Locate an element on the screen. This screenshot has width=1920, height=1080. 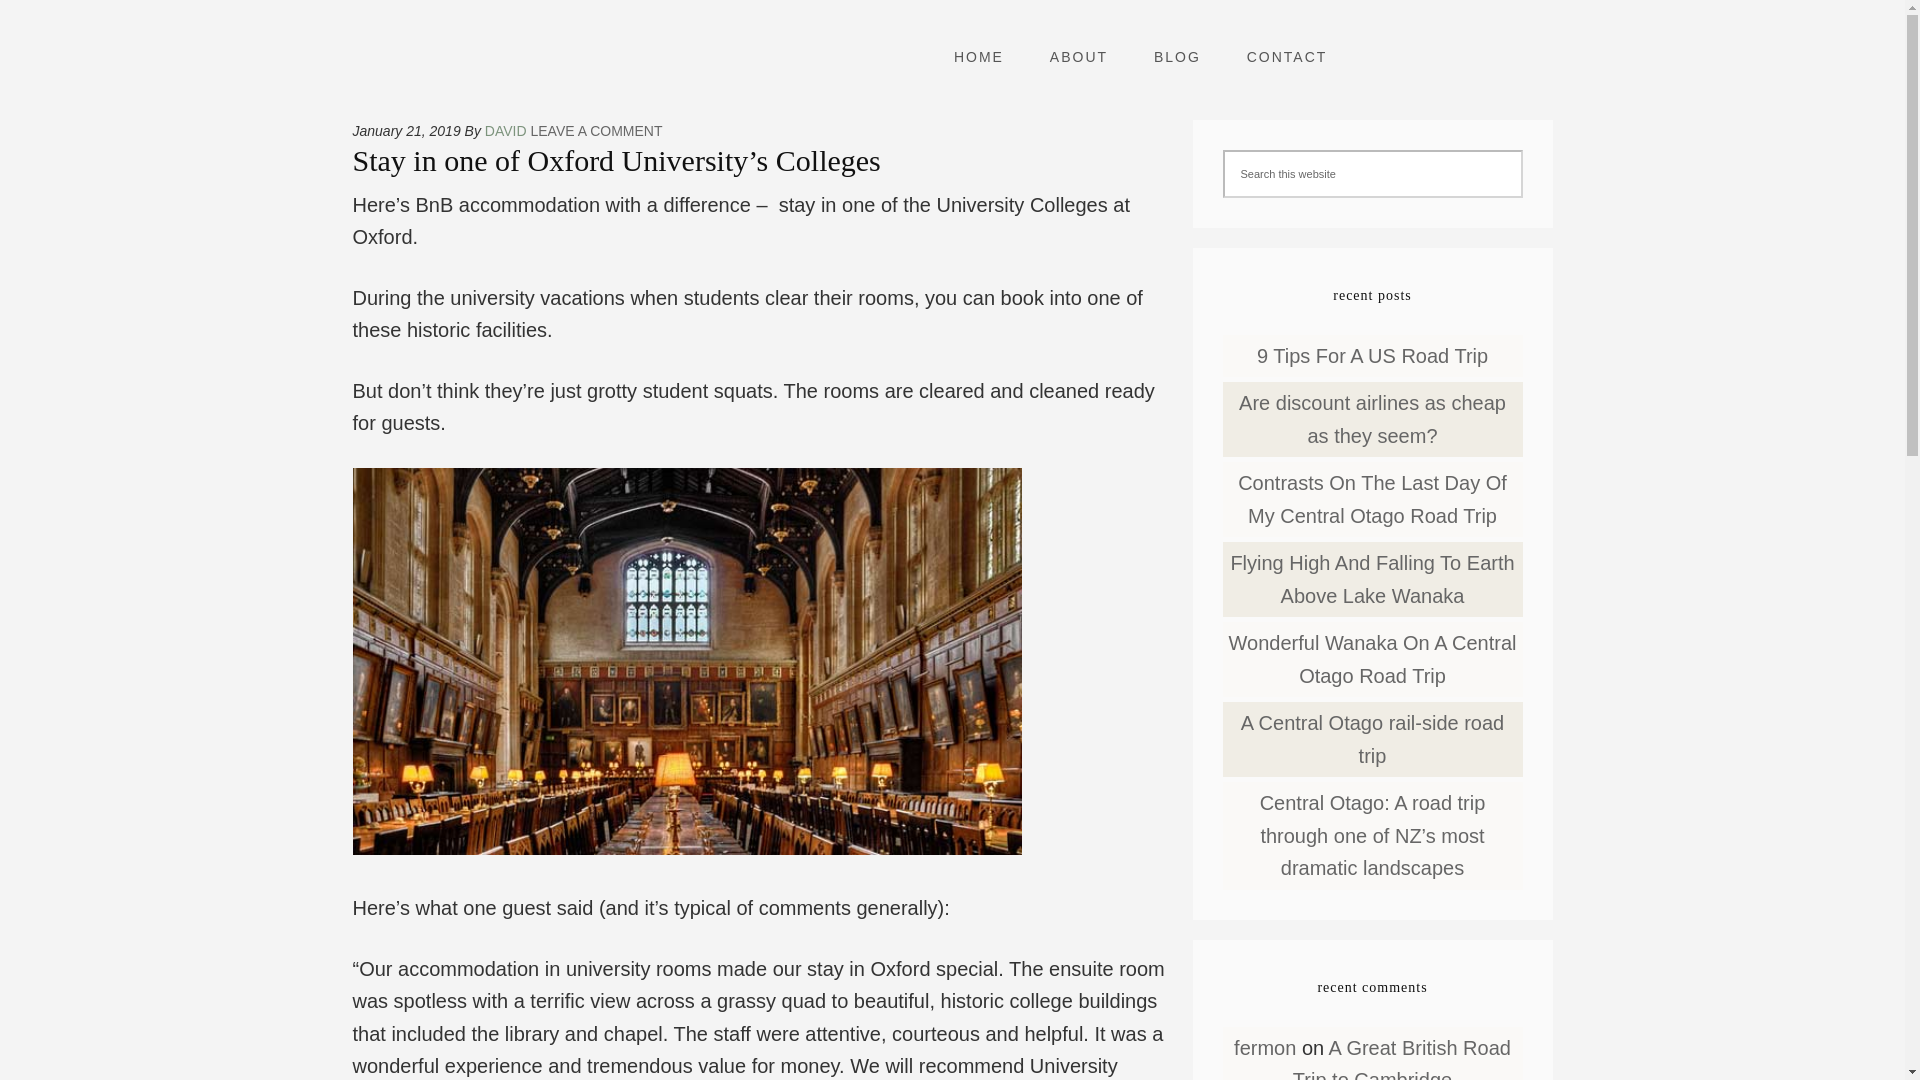
BLOG is located at coordinates (1178, 57).